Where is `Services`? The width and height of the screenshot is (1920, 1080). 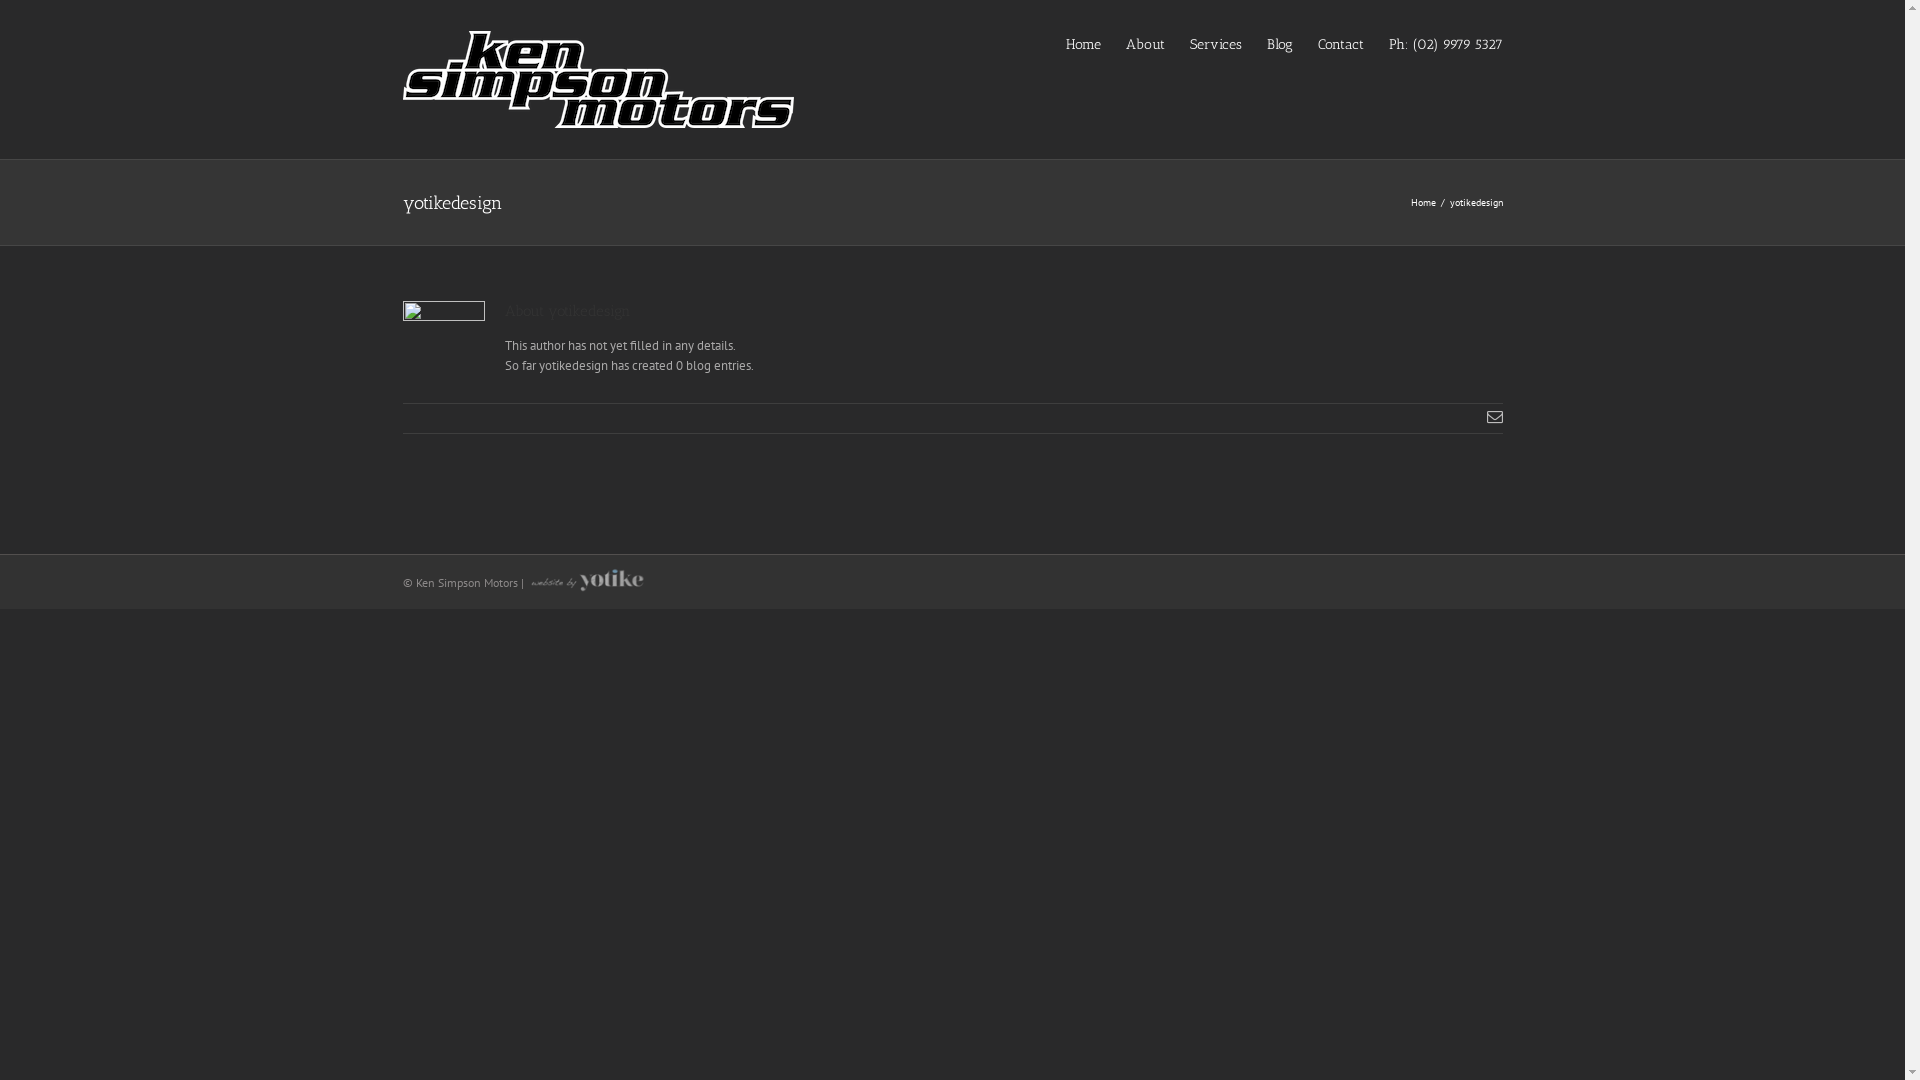
Services is located at coordinates (1216, 43).